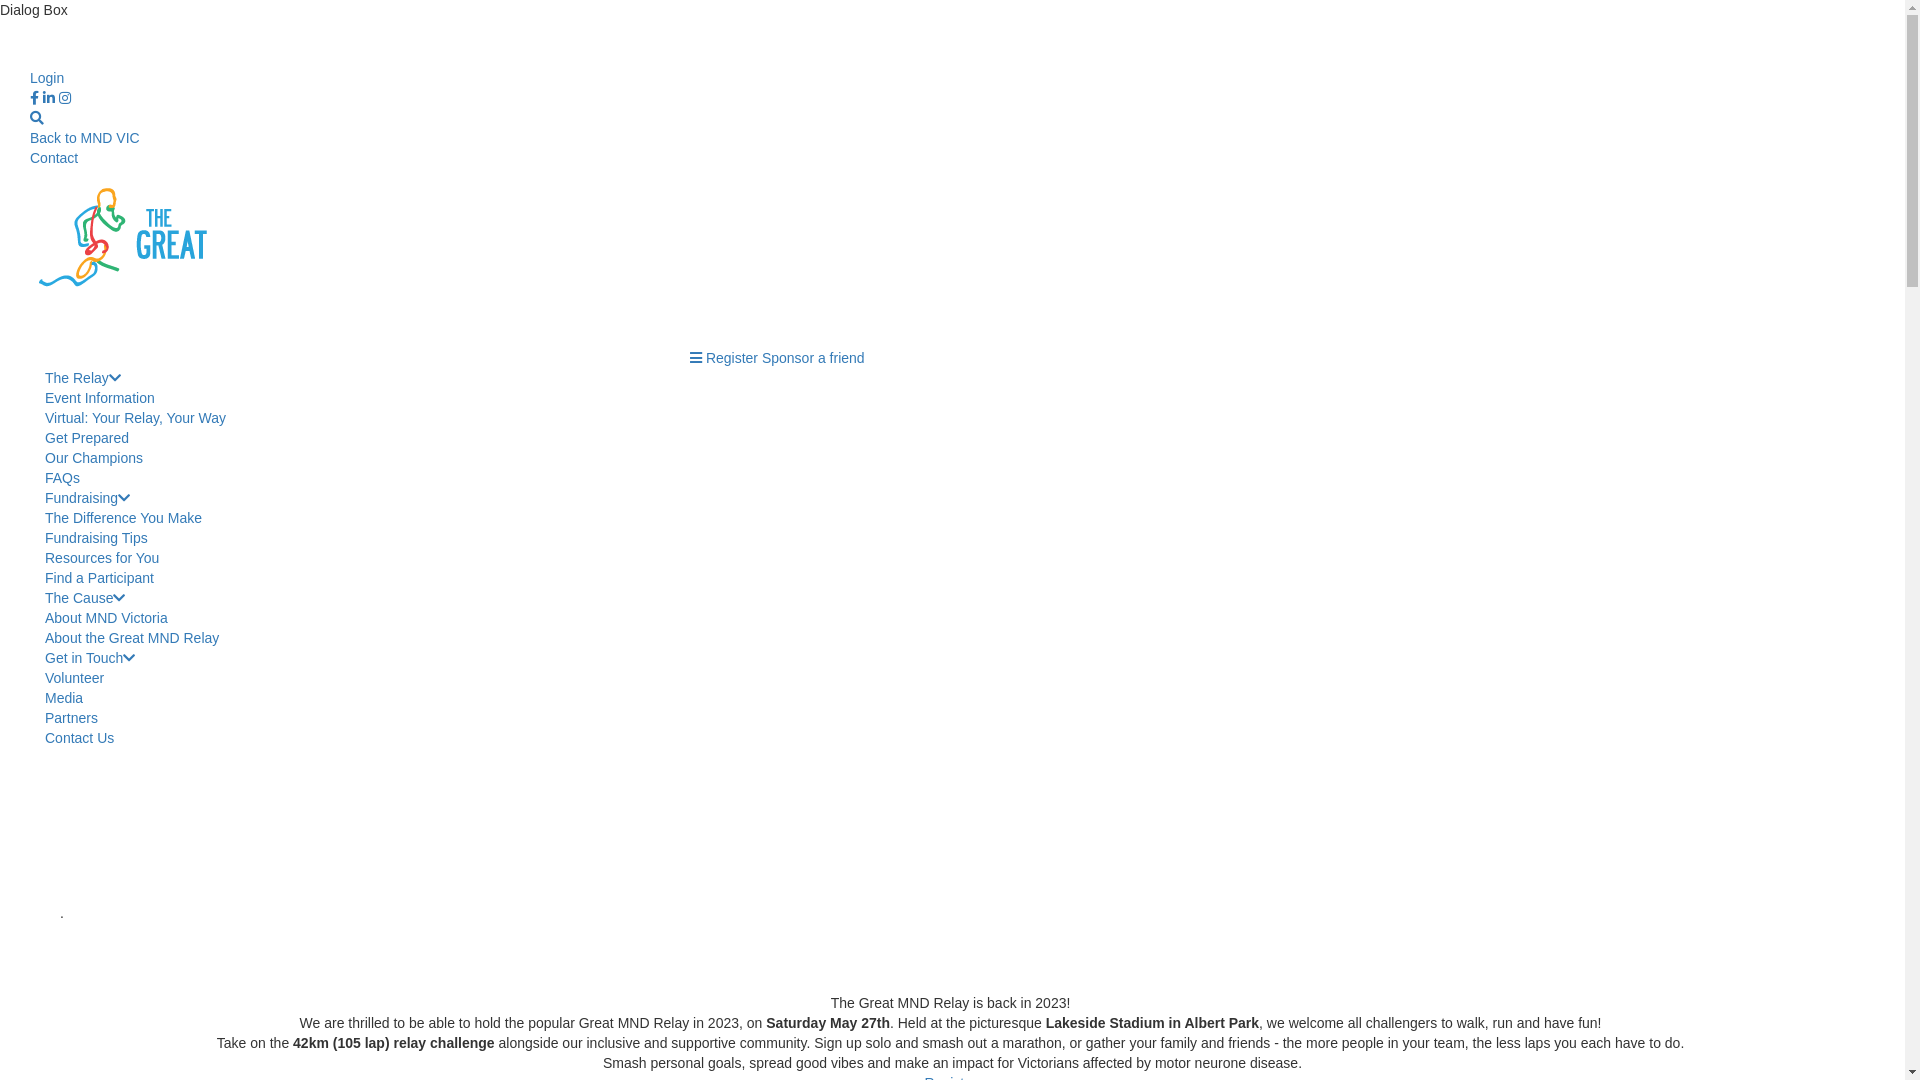  Describe the element at coordinates (100, 398) in the screenshot. I see `Event Information` at that location.